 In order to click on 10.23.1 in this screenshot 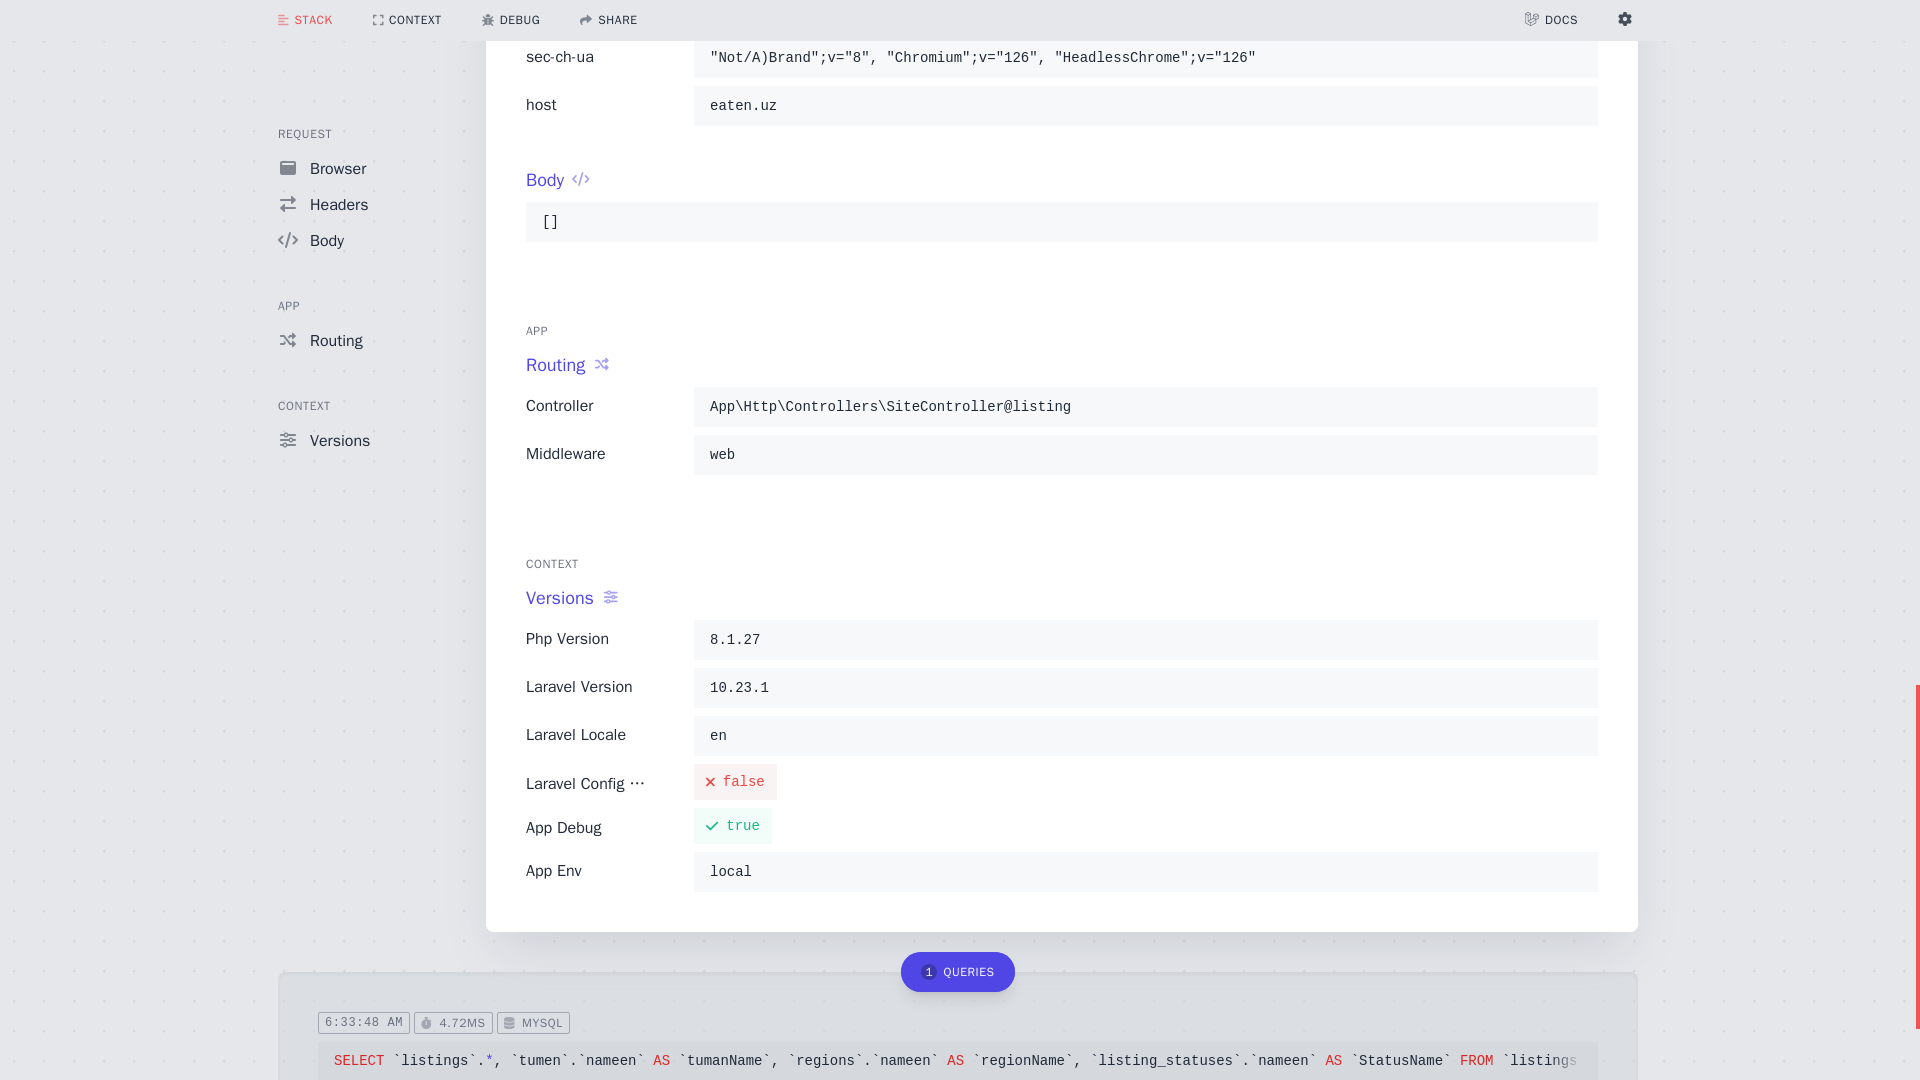, I will do `click(1145, 688)`.